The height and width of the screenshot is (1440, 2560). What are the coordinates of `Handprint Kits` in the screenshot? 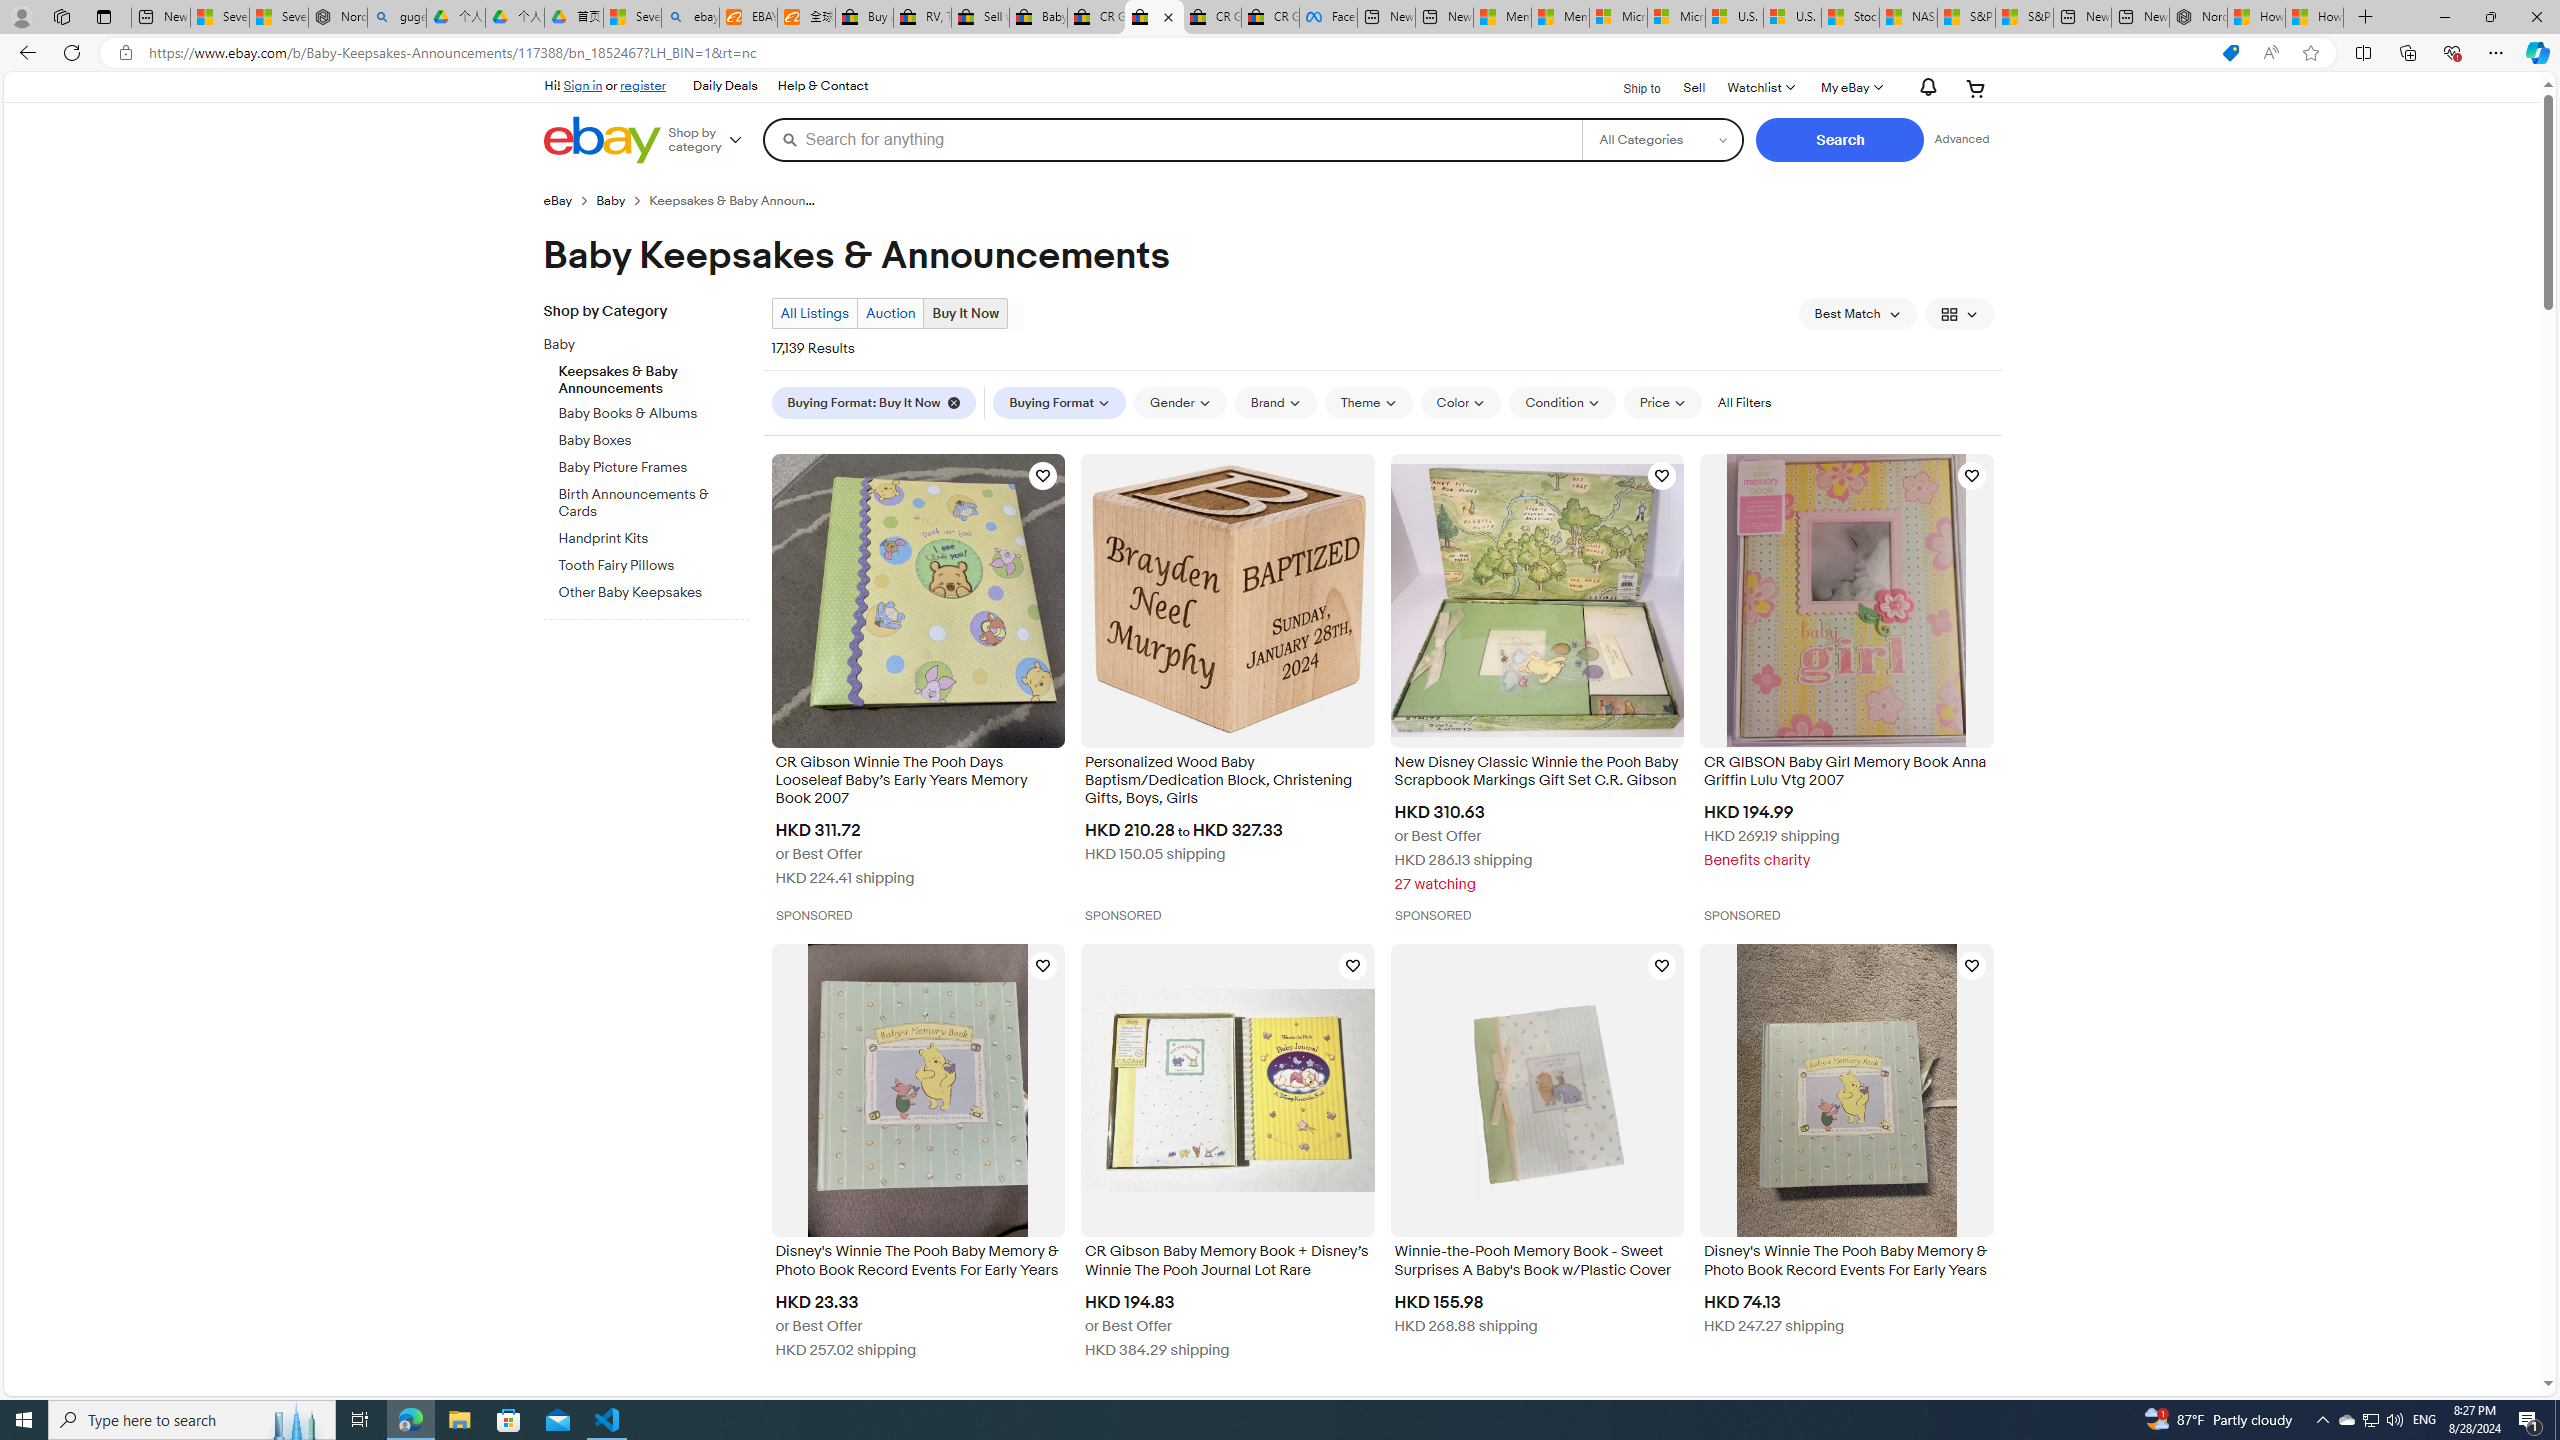 It's located at (654, 534).